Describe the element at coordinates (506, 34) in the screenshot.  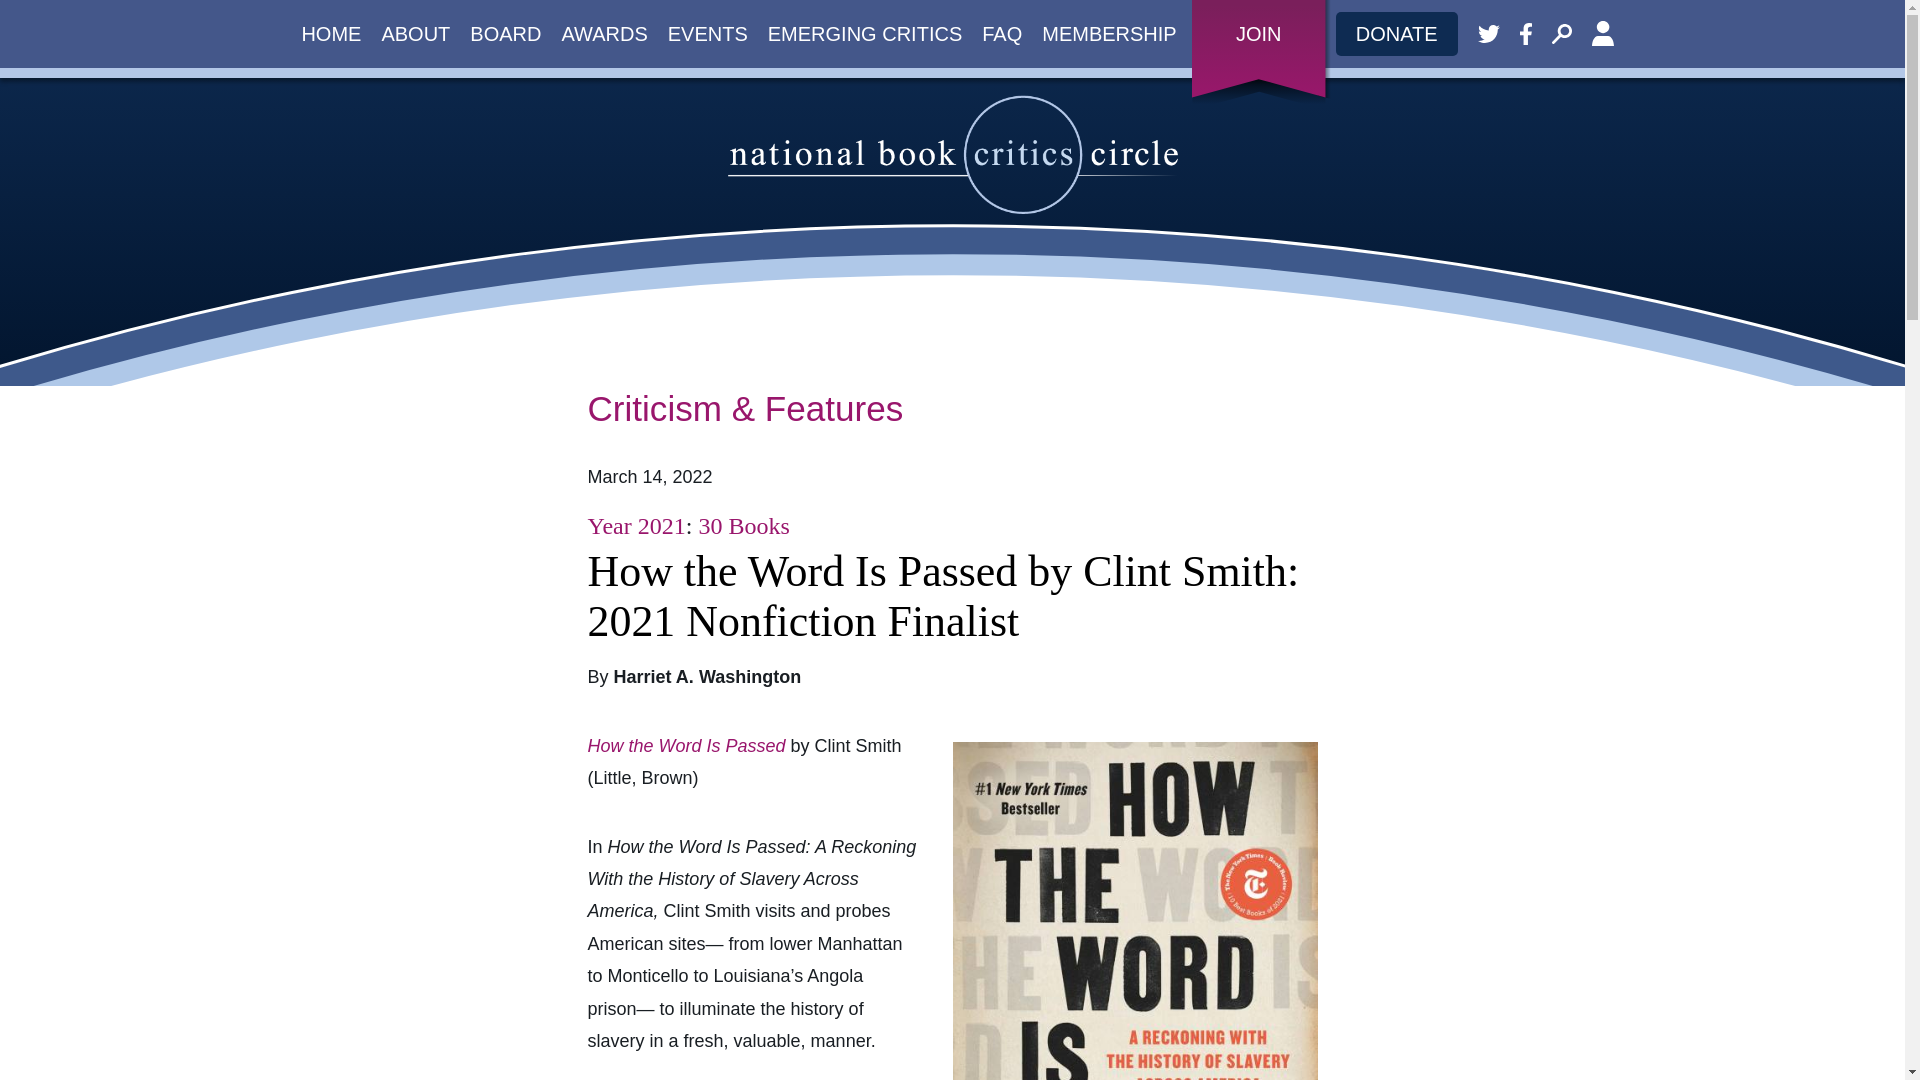
I see `BOARD` at that location.